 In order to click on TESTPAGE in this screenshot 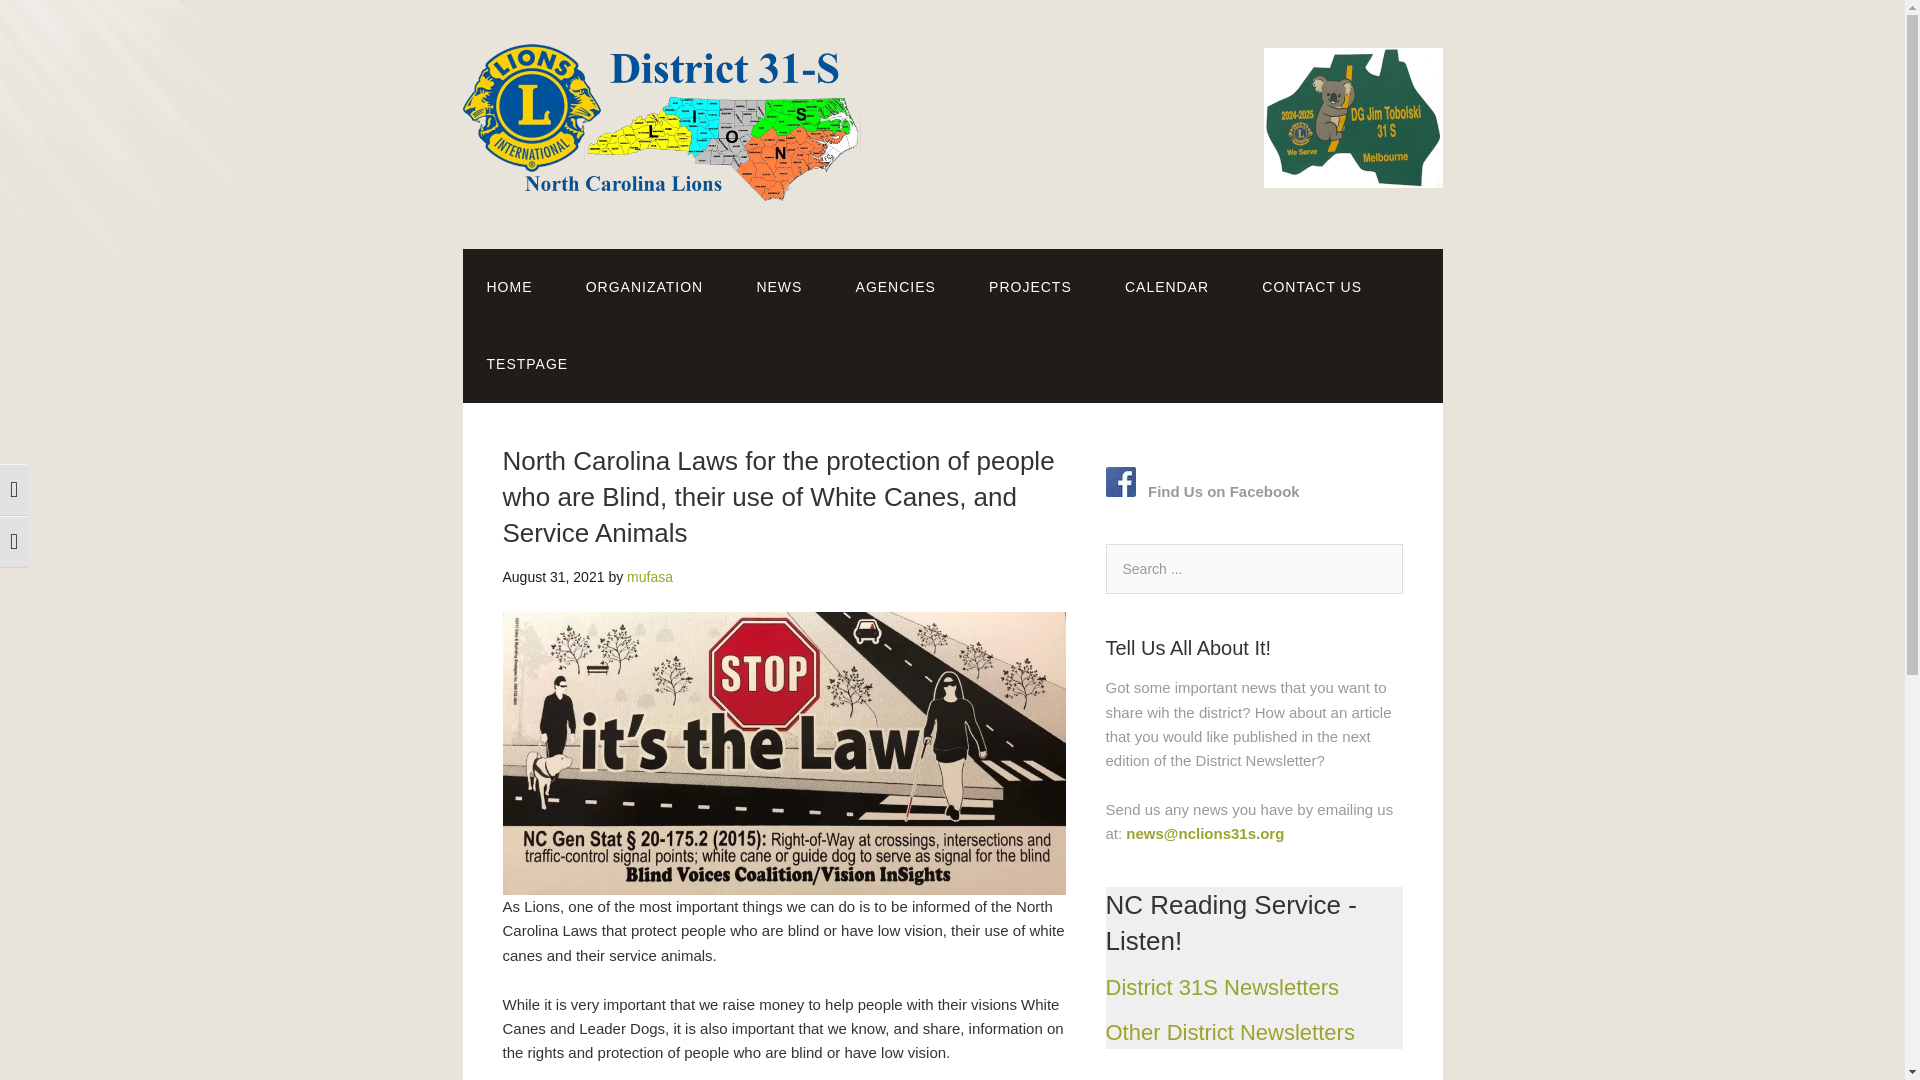, I will do `click(526, 364)`.